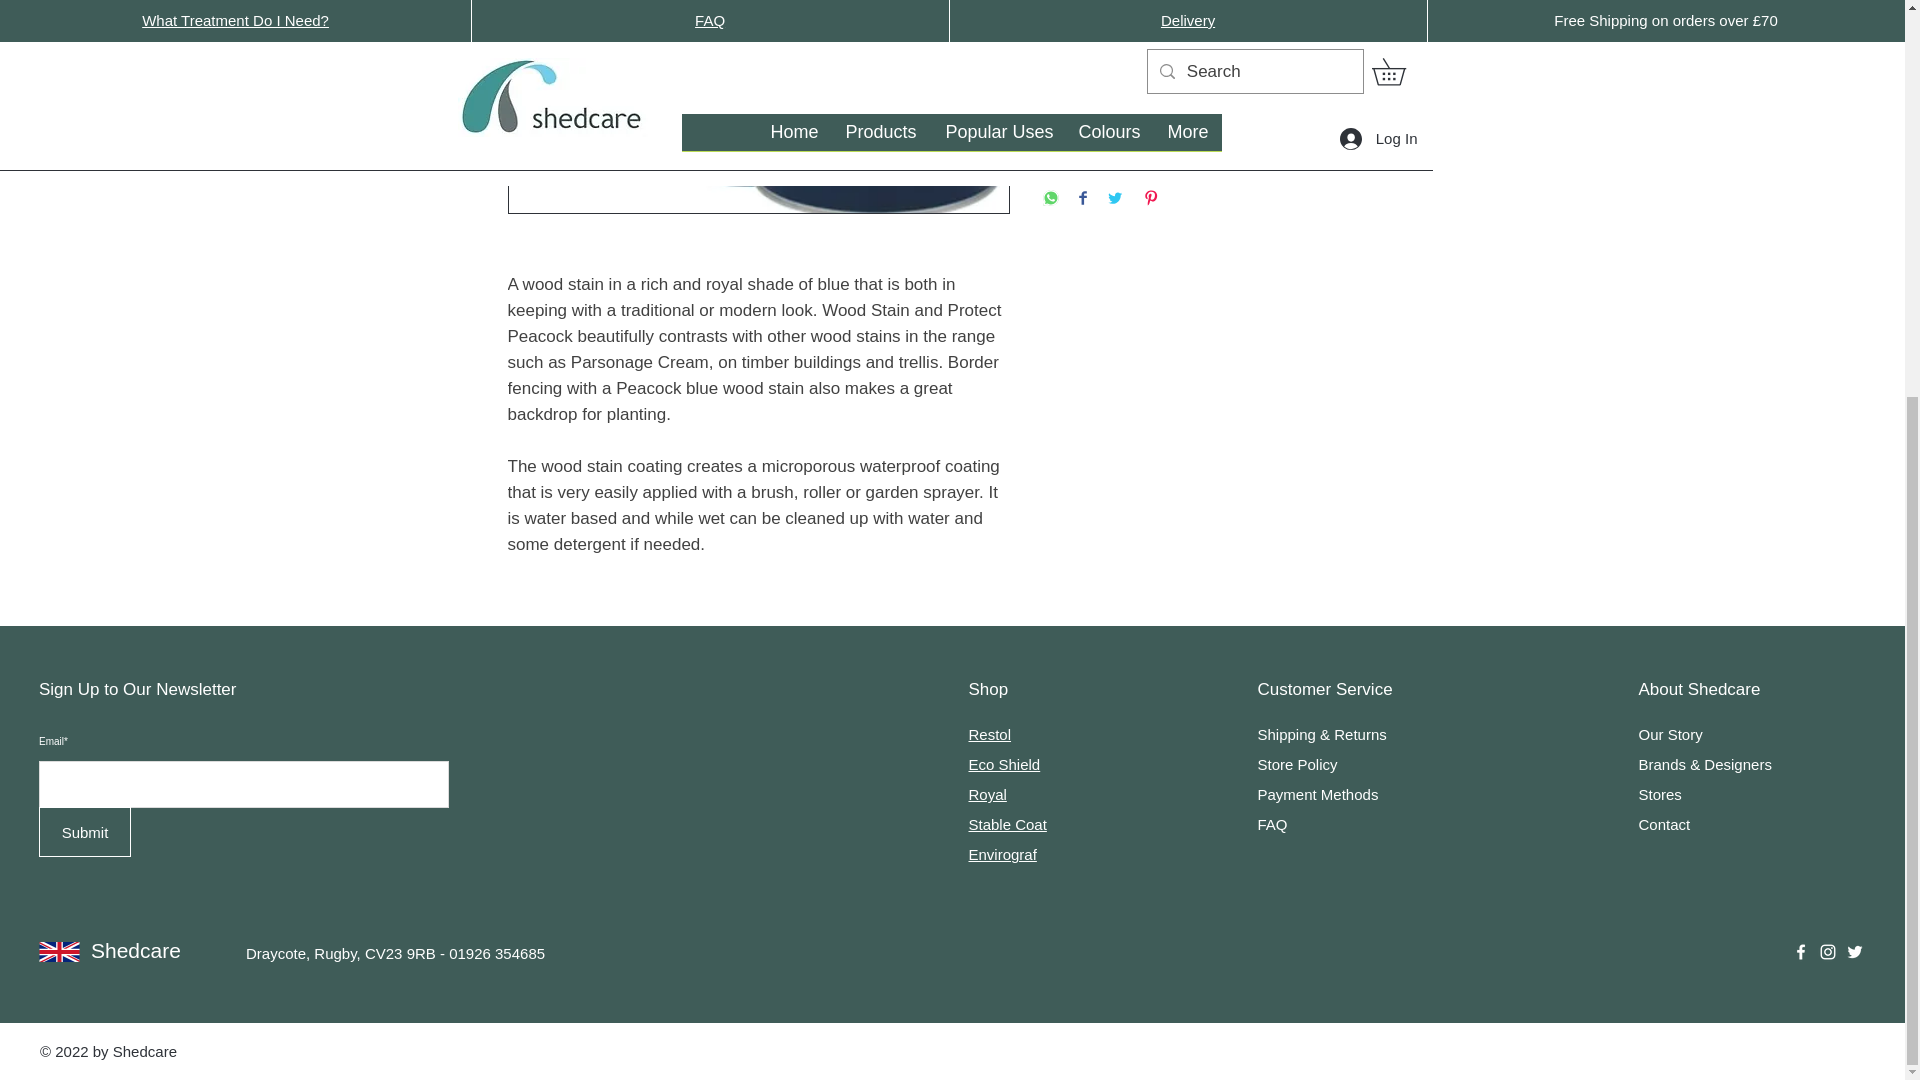 The width and height of the screenshot is (1920, 1080). Describe the element at coordinates (84, 832) in the screenshot. I see `Submit` at that location.